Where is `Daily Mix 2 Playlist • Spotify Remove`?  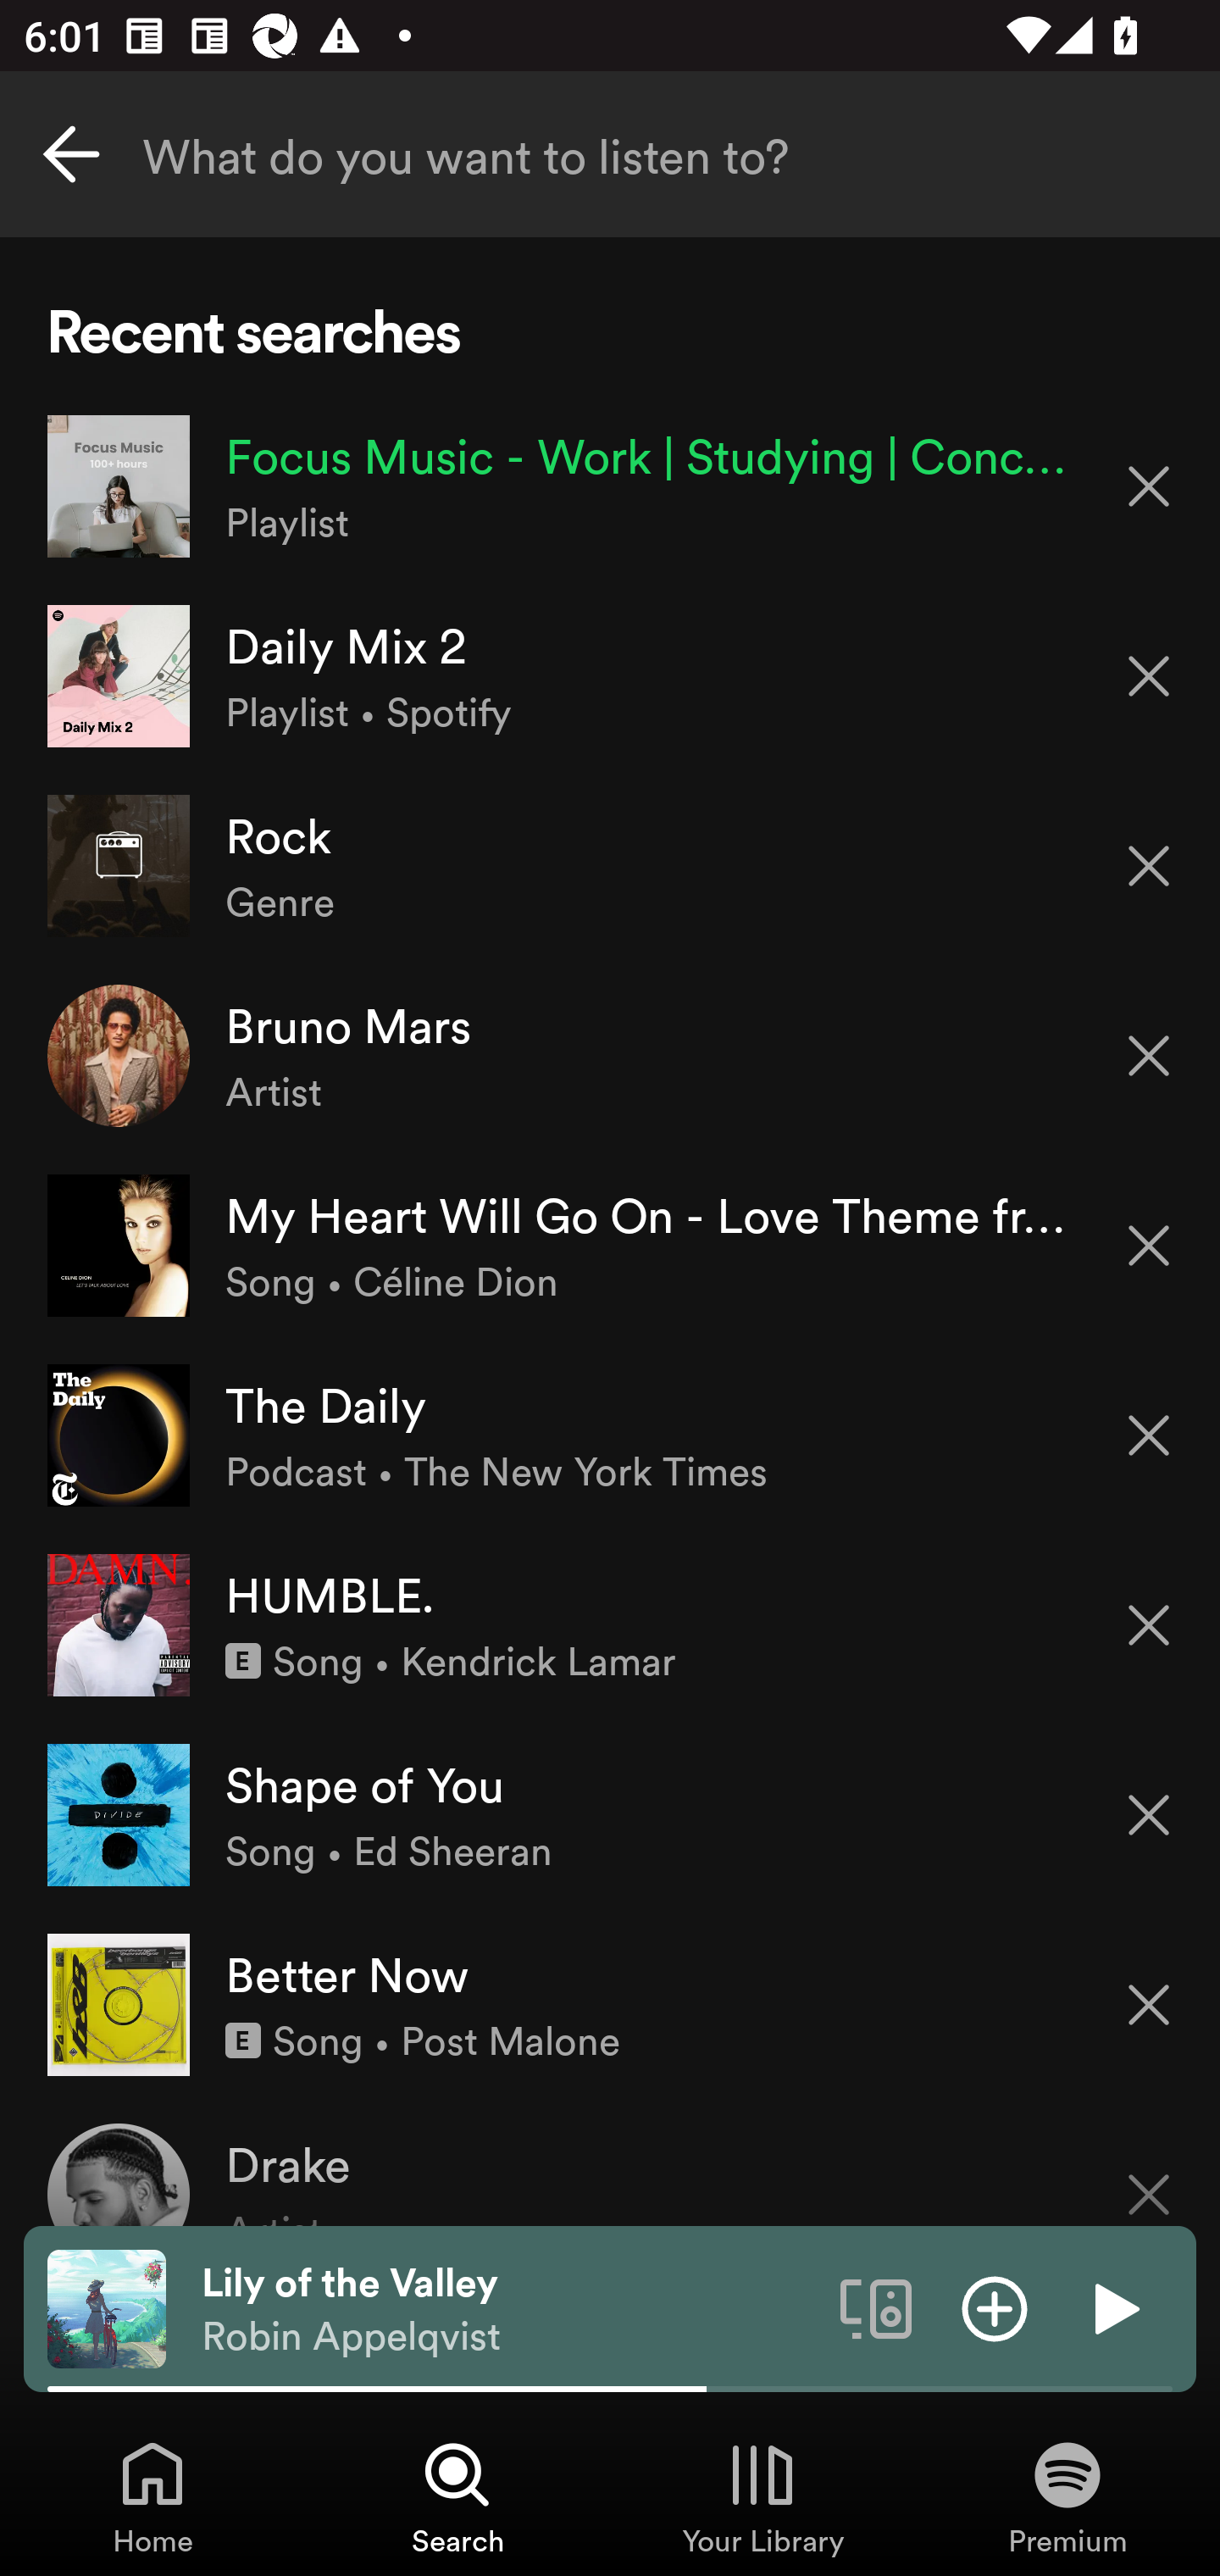
Daily Mix 2 Playlist • Spotify Remove is located at coordinates (610, 676).